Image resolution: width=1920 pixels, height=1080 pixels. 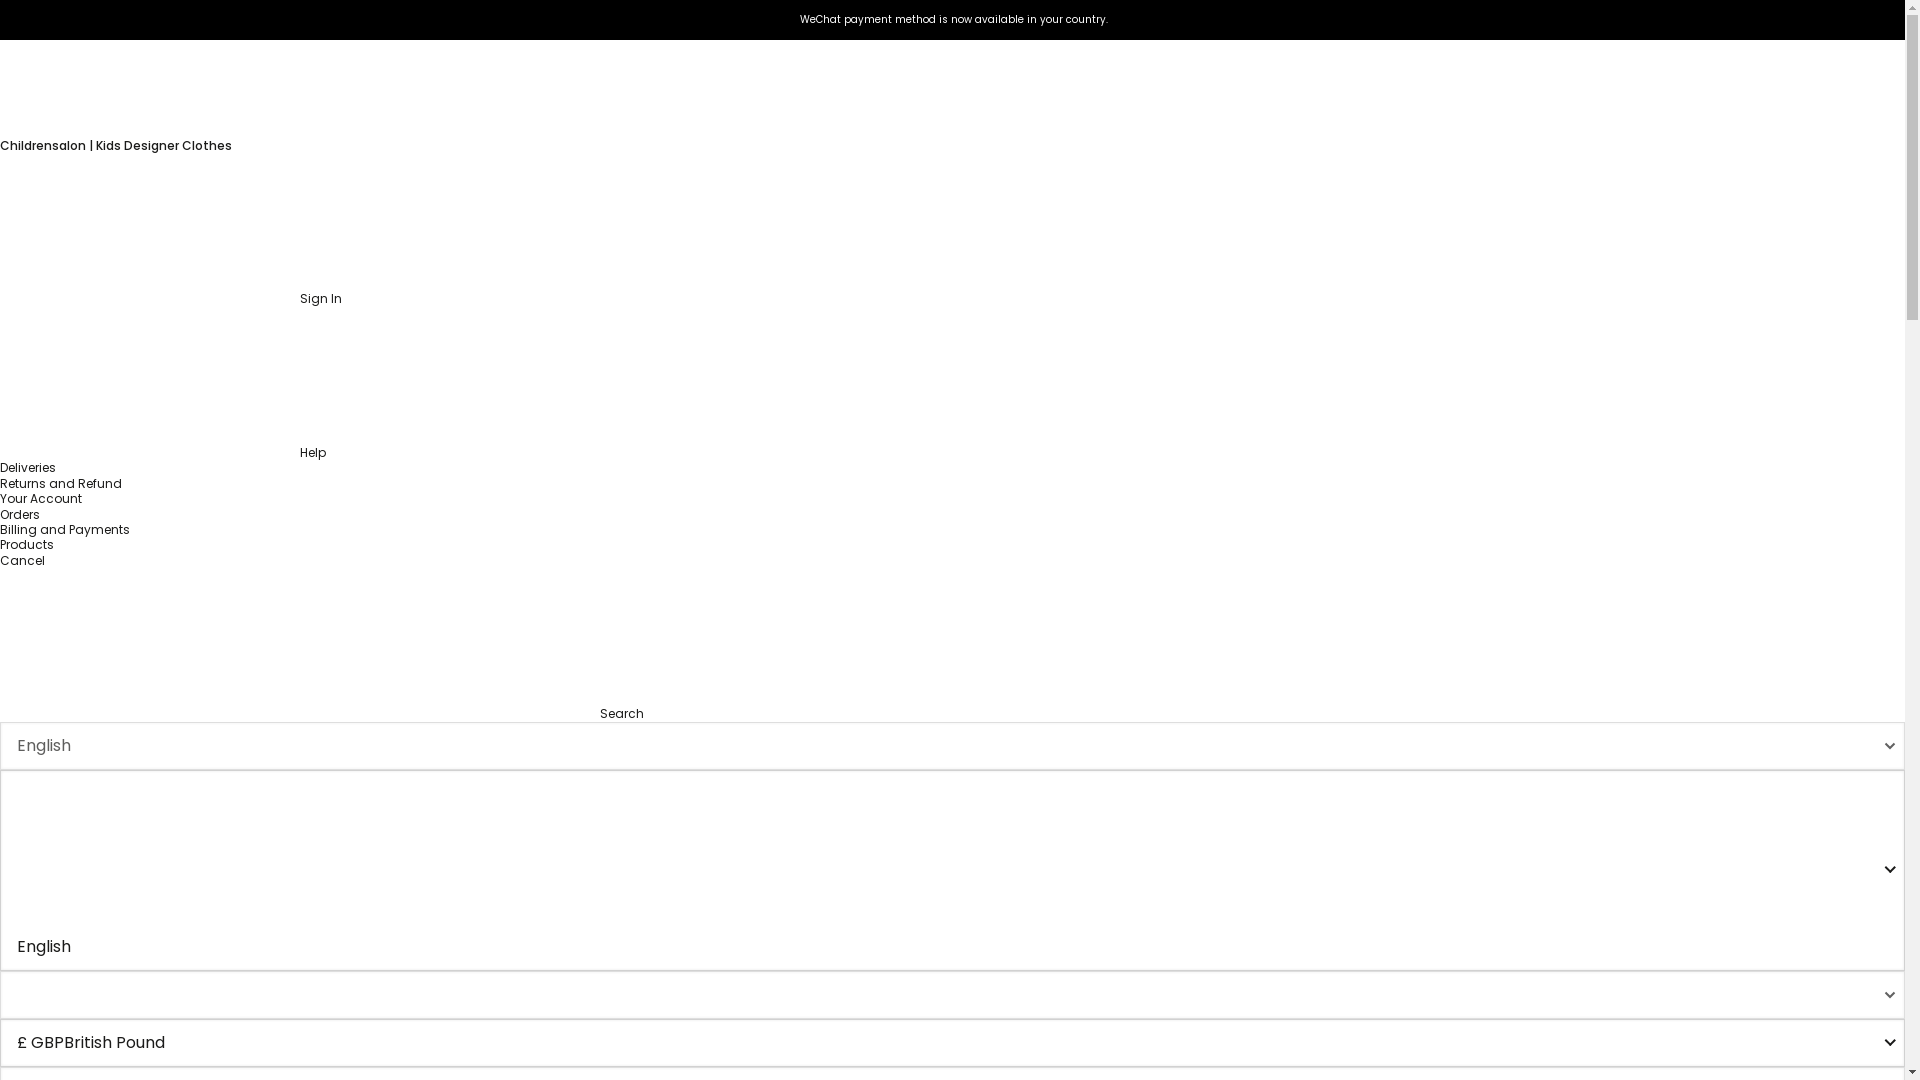 What do you see at coordinates (26, 544) in the screenshot?
I see `Products` at bounding box center [26, 544].